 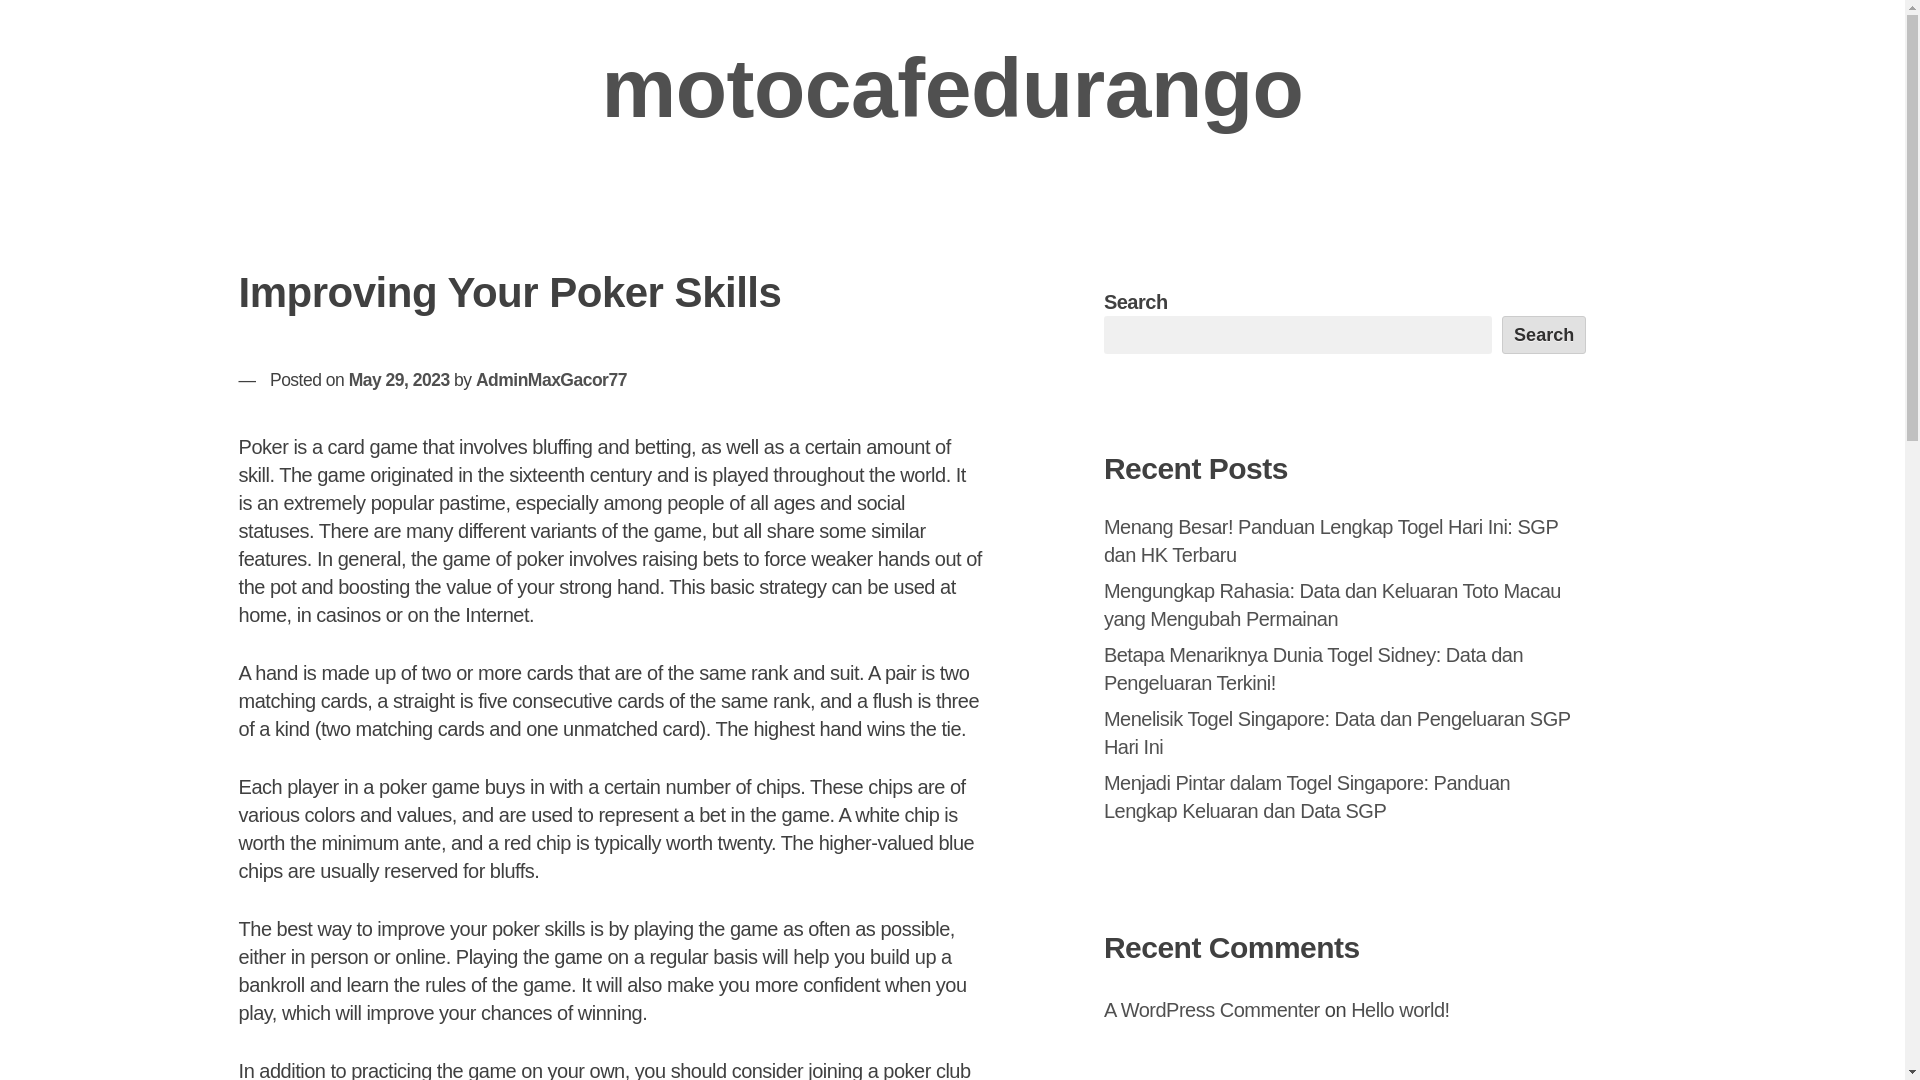 What do you see at coordinates (1400, 1010) in the screenshot?
I see `Hello world!` at bounding box center [1400, 1010].